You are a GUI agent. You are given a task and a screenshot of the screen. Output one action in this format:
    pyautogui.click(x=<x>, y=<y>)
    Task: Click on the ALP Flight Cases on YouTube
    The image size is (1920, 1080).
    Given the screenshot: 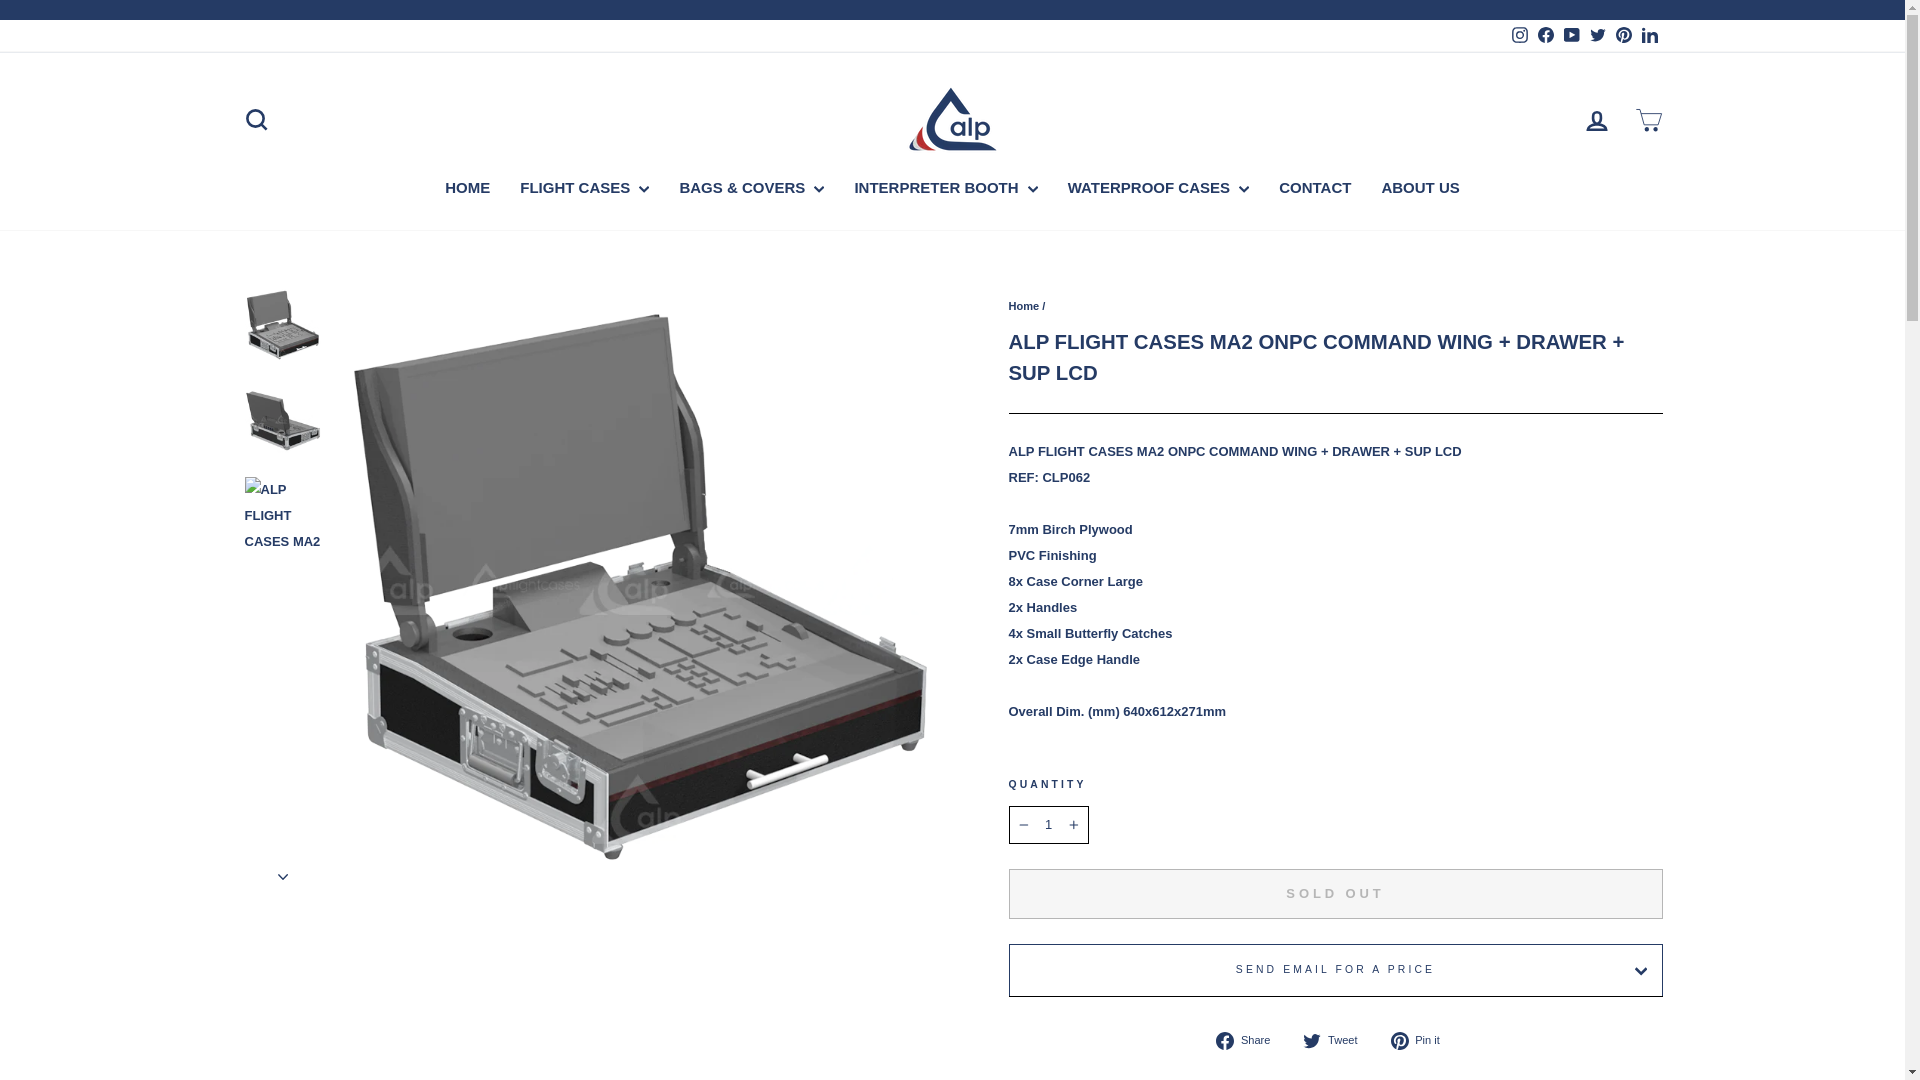 What is the action you would take?
    pyautogui.click(x=1570, y=36)
    